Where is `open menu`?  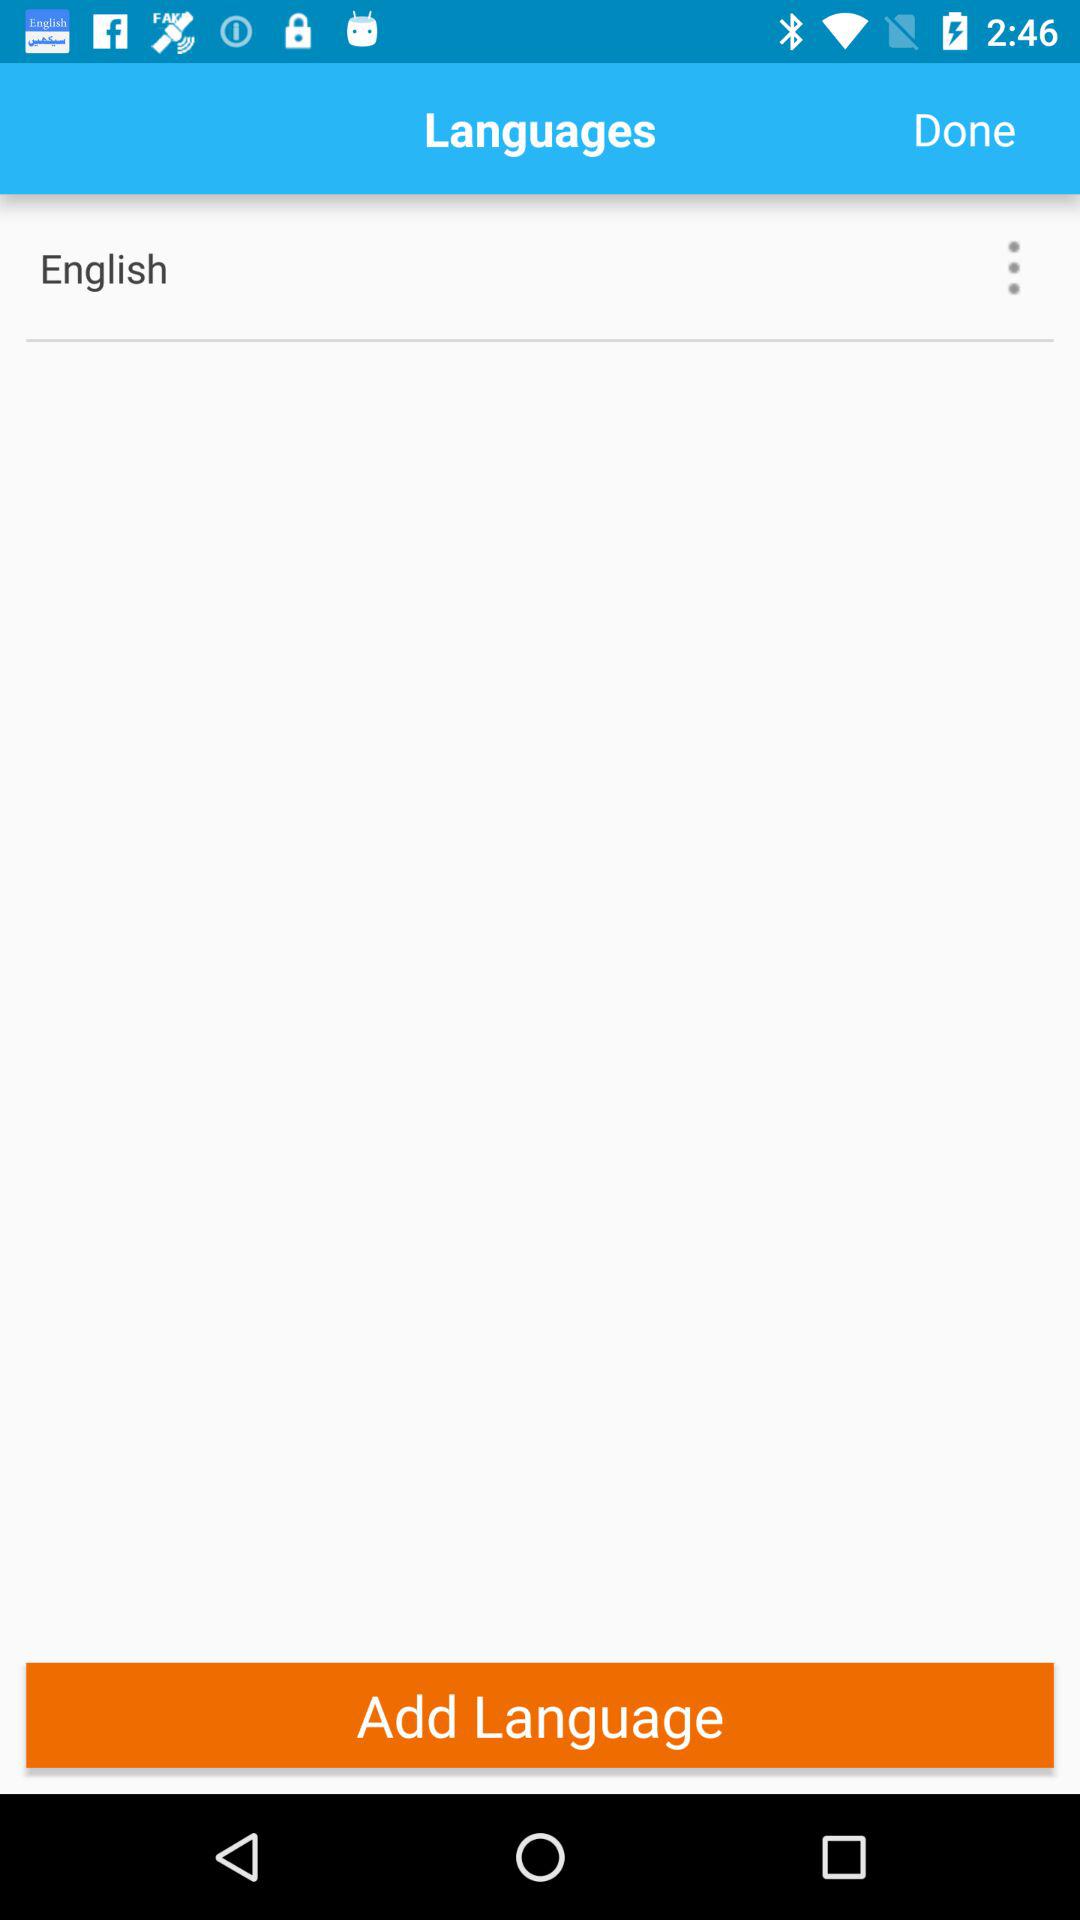 open menu is located at coordinates (1014, 268).